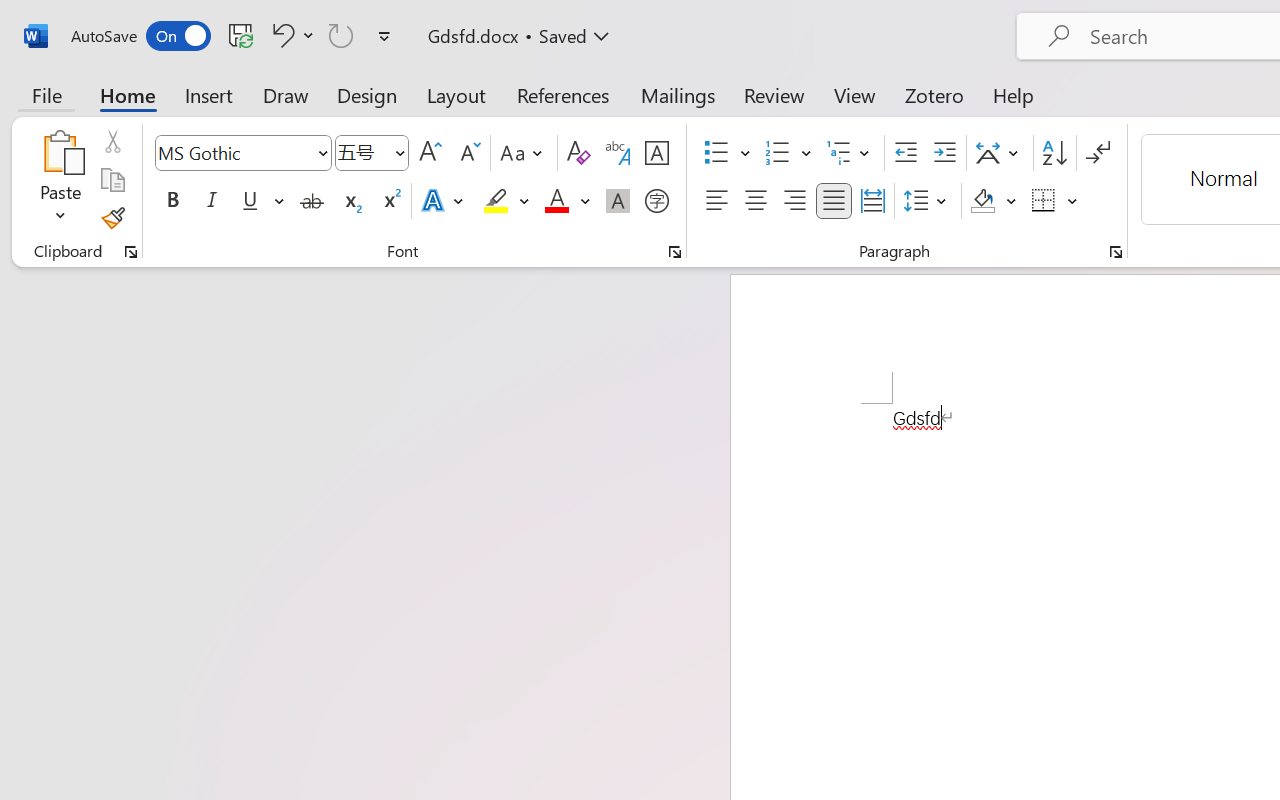 The image size is (1280, 800). Describe the element at coordinates (341, 35) in the screenshot. I see `Can't Repeat` at that location.